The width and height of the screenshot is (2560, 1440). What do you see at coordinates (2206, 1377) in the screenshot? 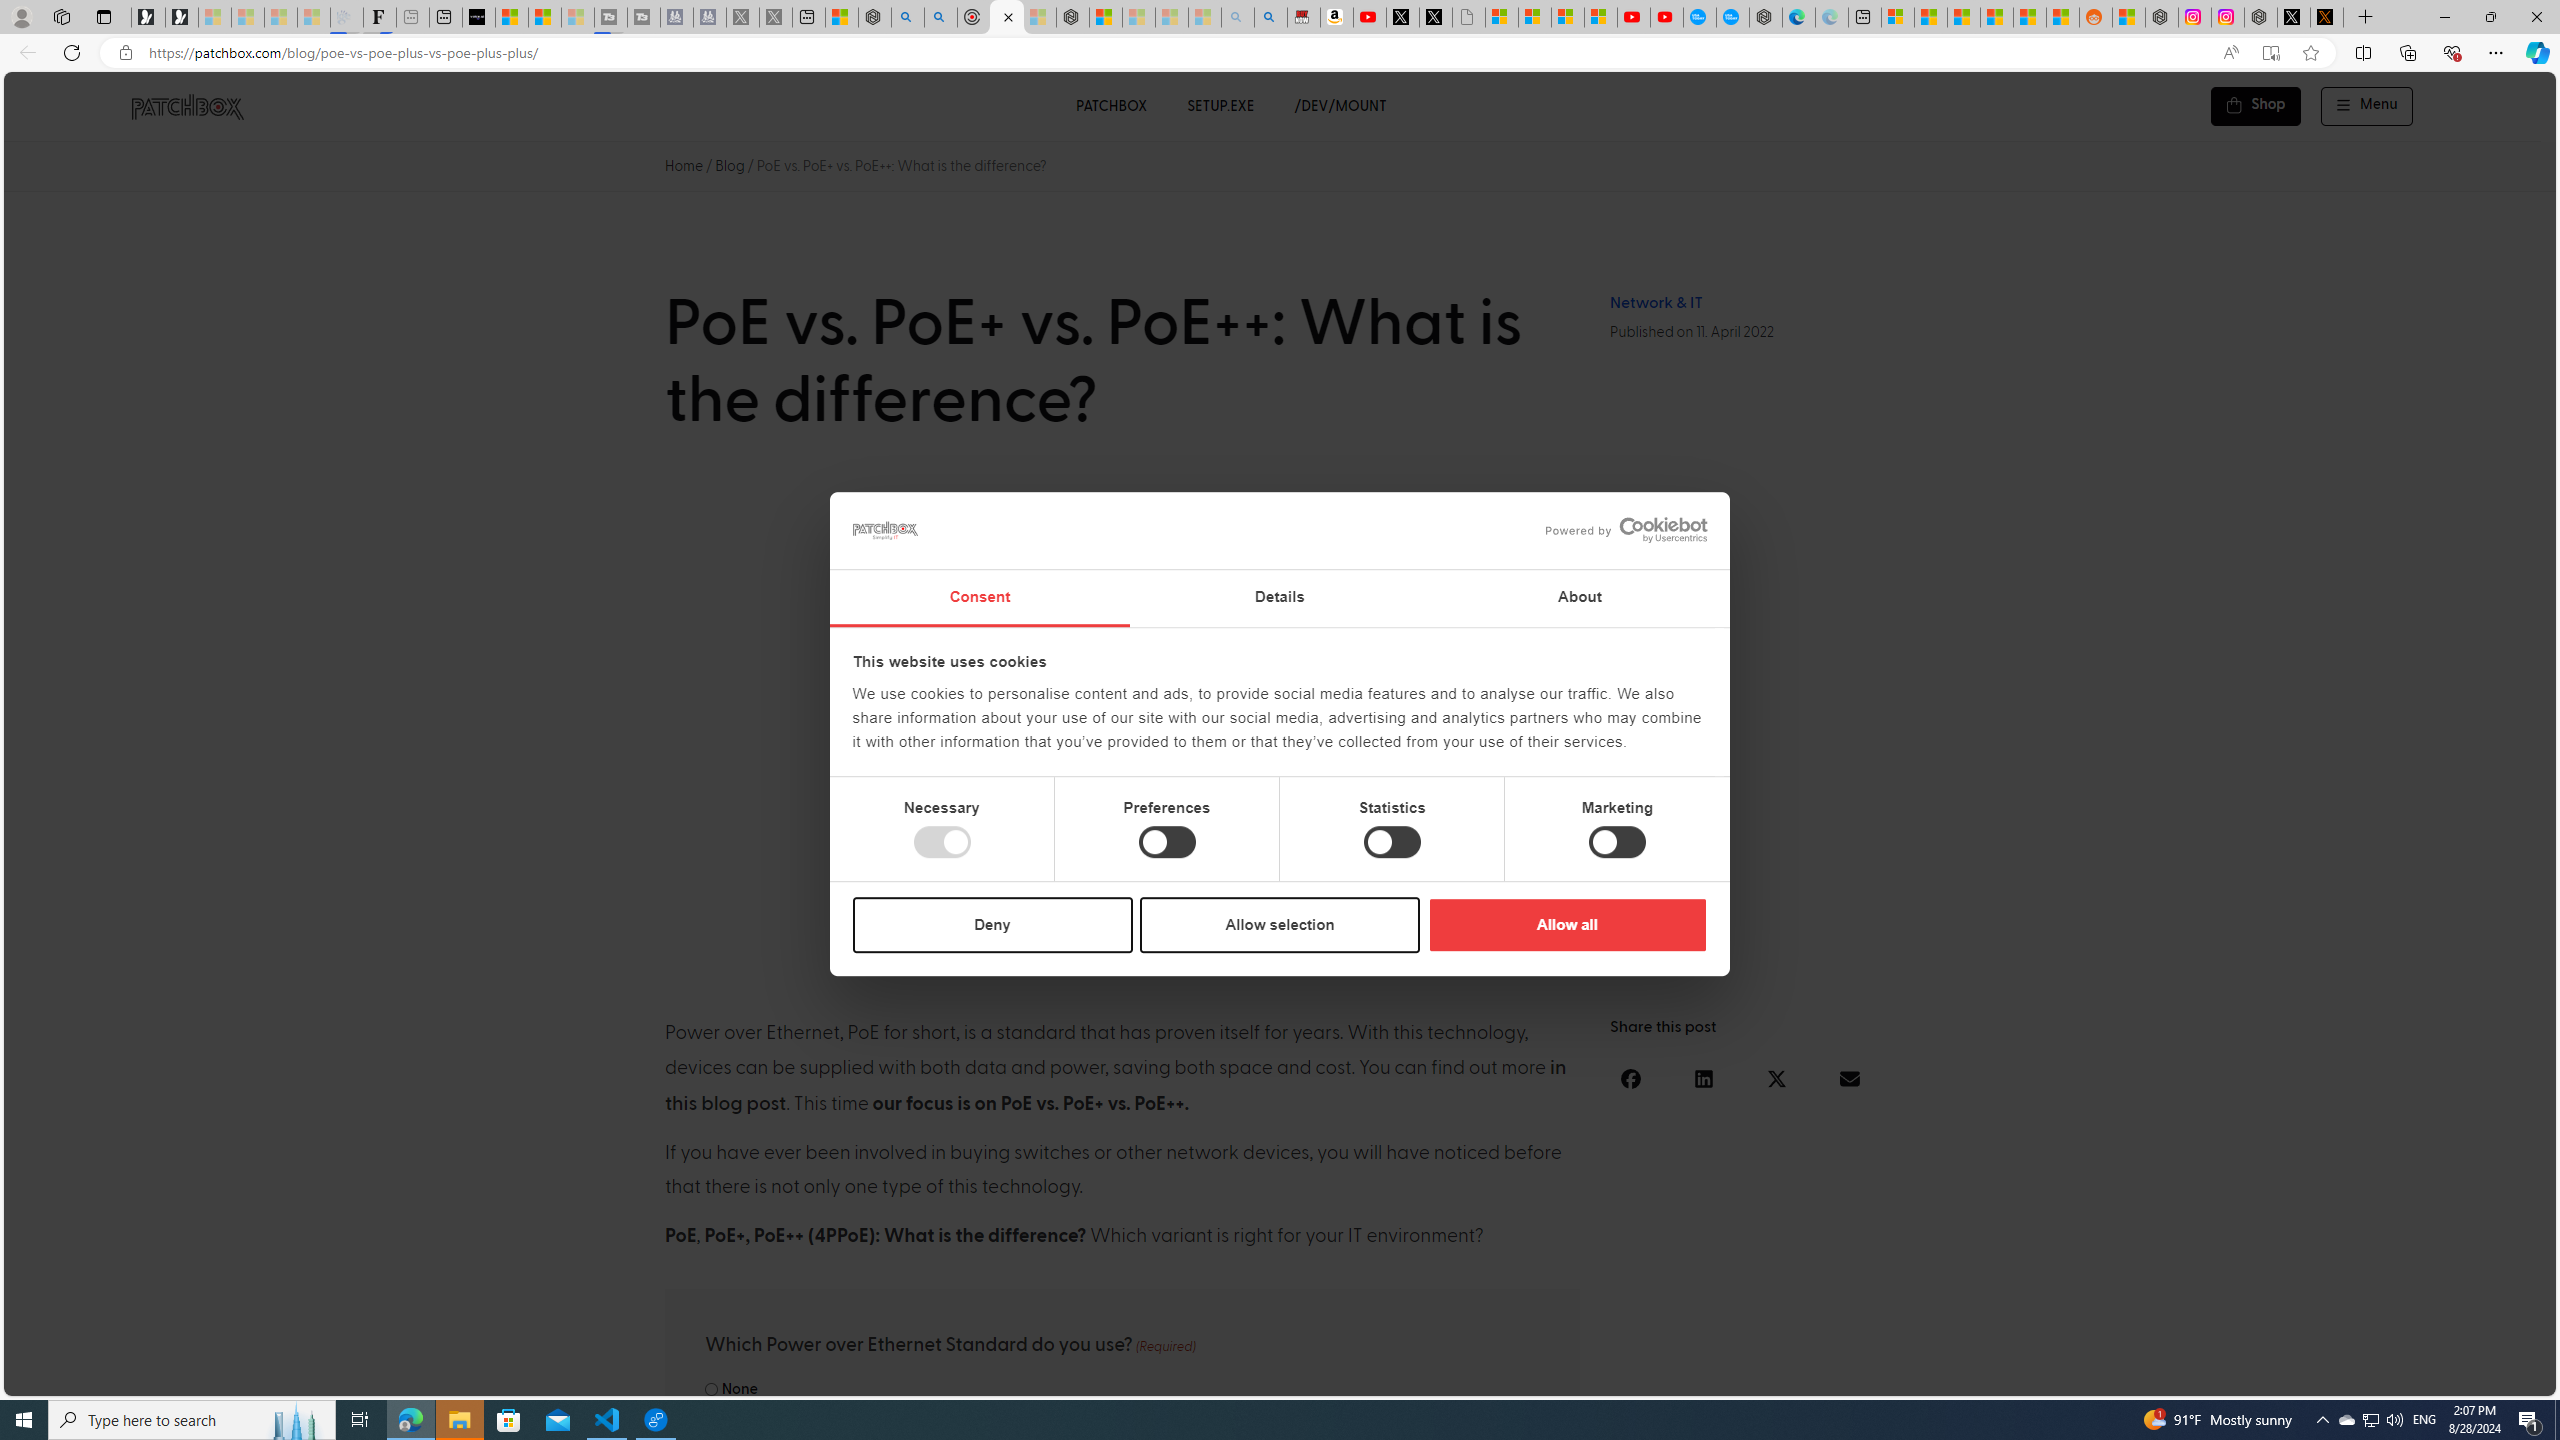
I see `Language switcher : Spanish` at bounding box center [2206, 1377].